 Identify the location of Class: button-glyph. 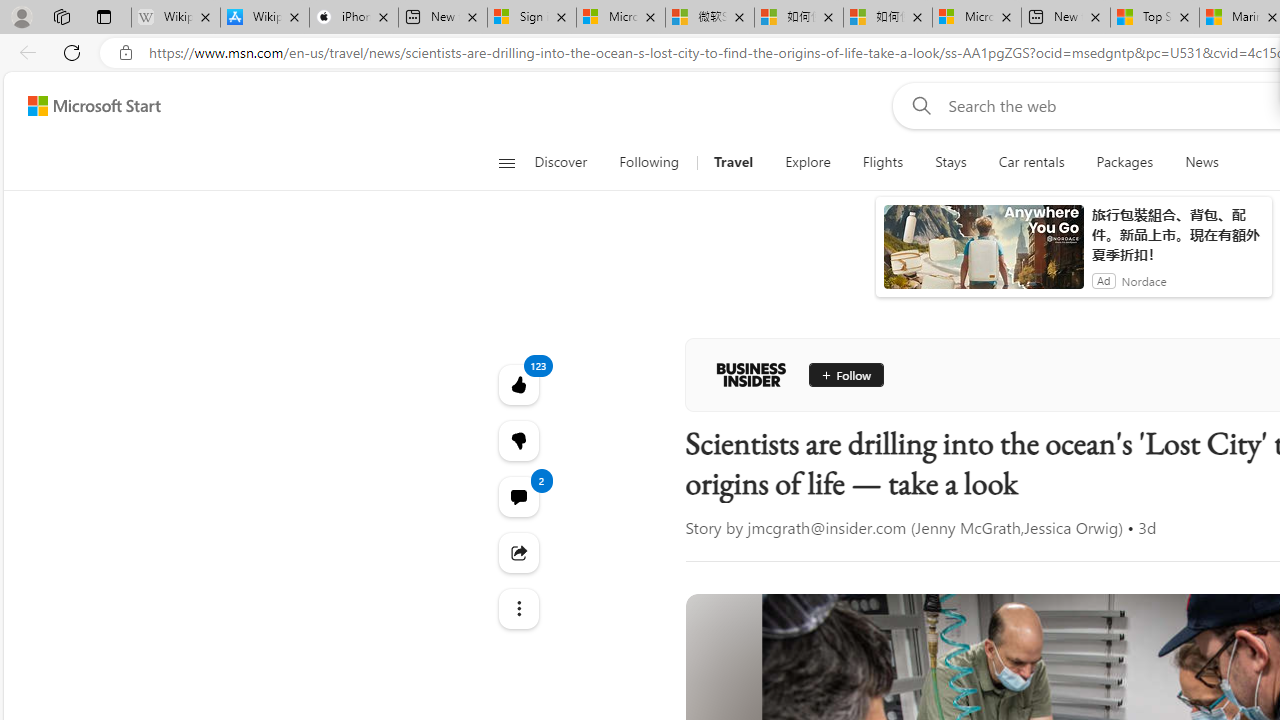
(506, 162).